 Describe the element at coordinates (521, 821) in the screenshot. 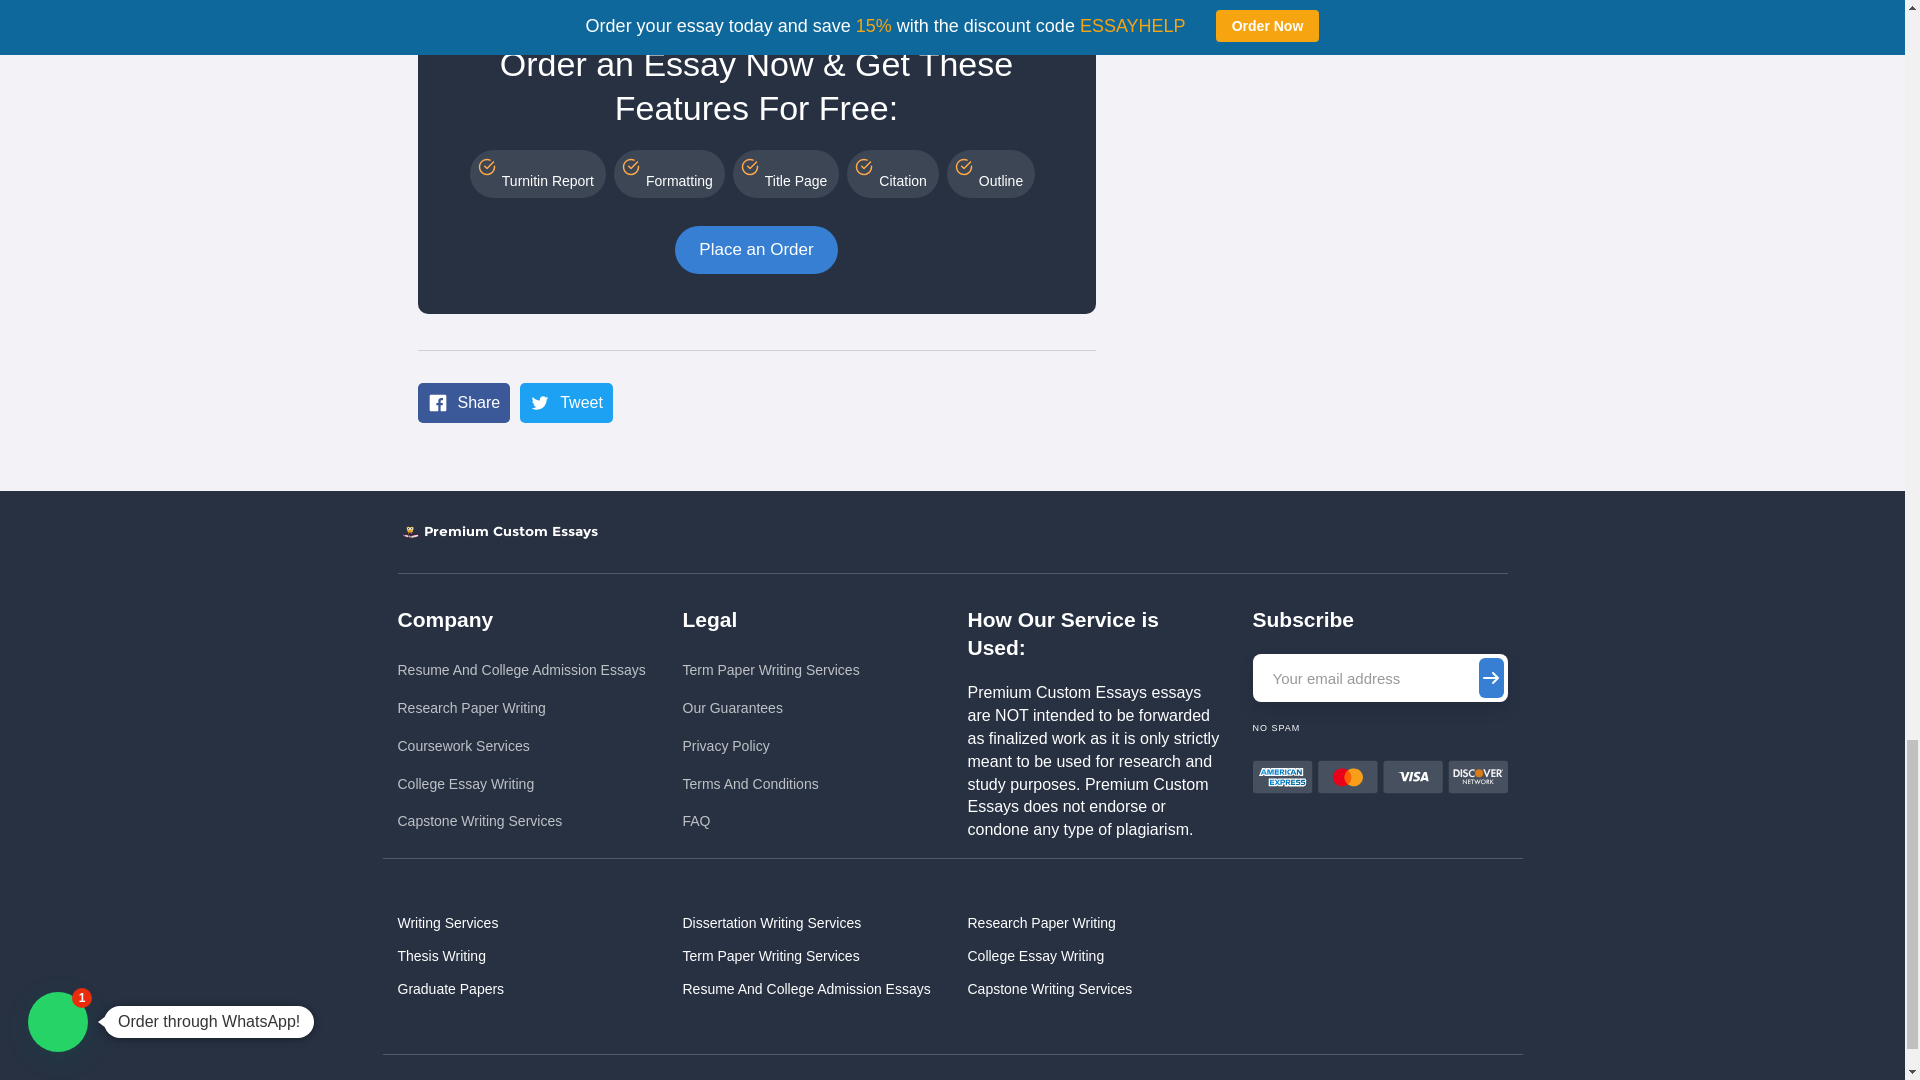

I see `Capstone Writing Services` at that location.